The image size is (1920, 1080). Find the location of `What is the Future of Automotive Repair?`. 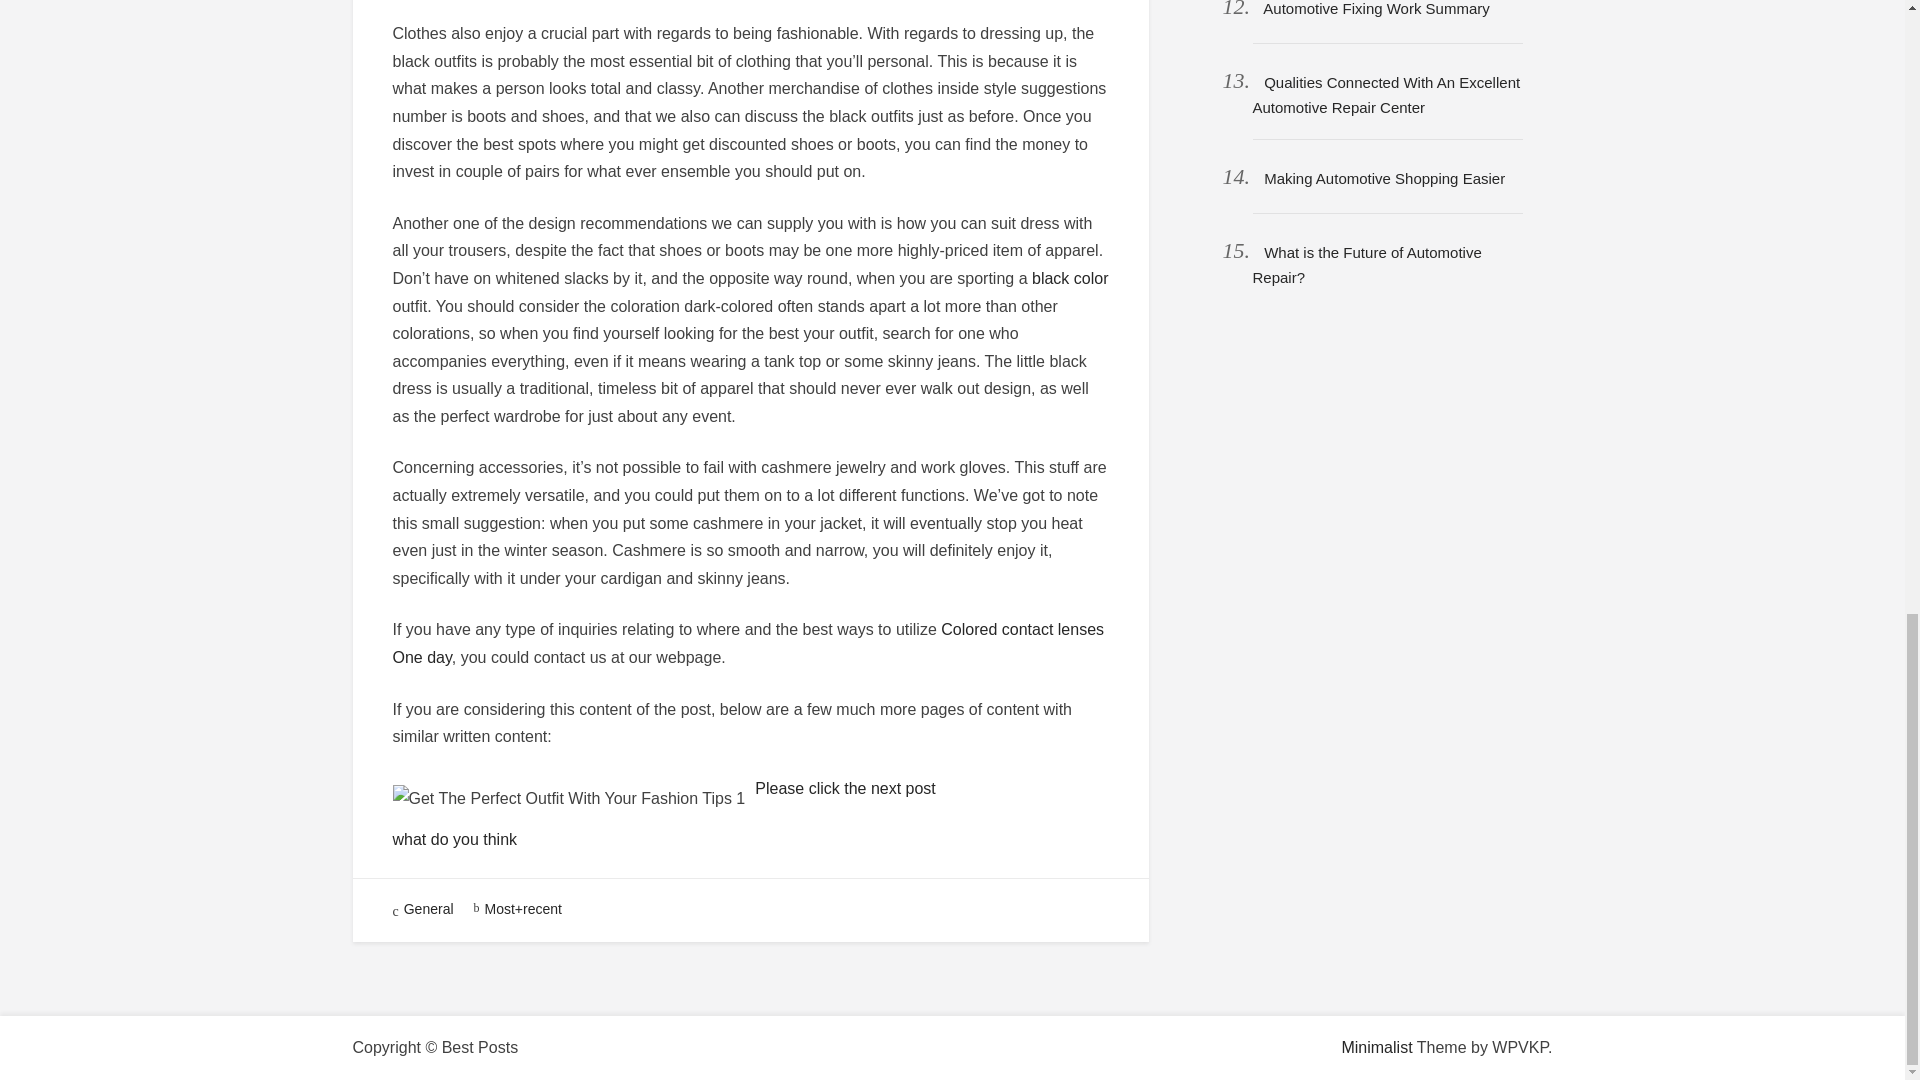

What is the Future of Automotive Repair? is located at coordinates (1366, 265).